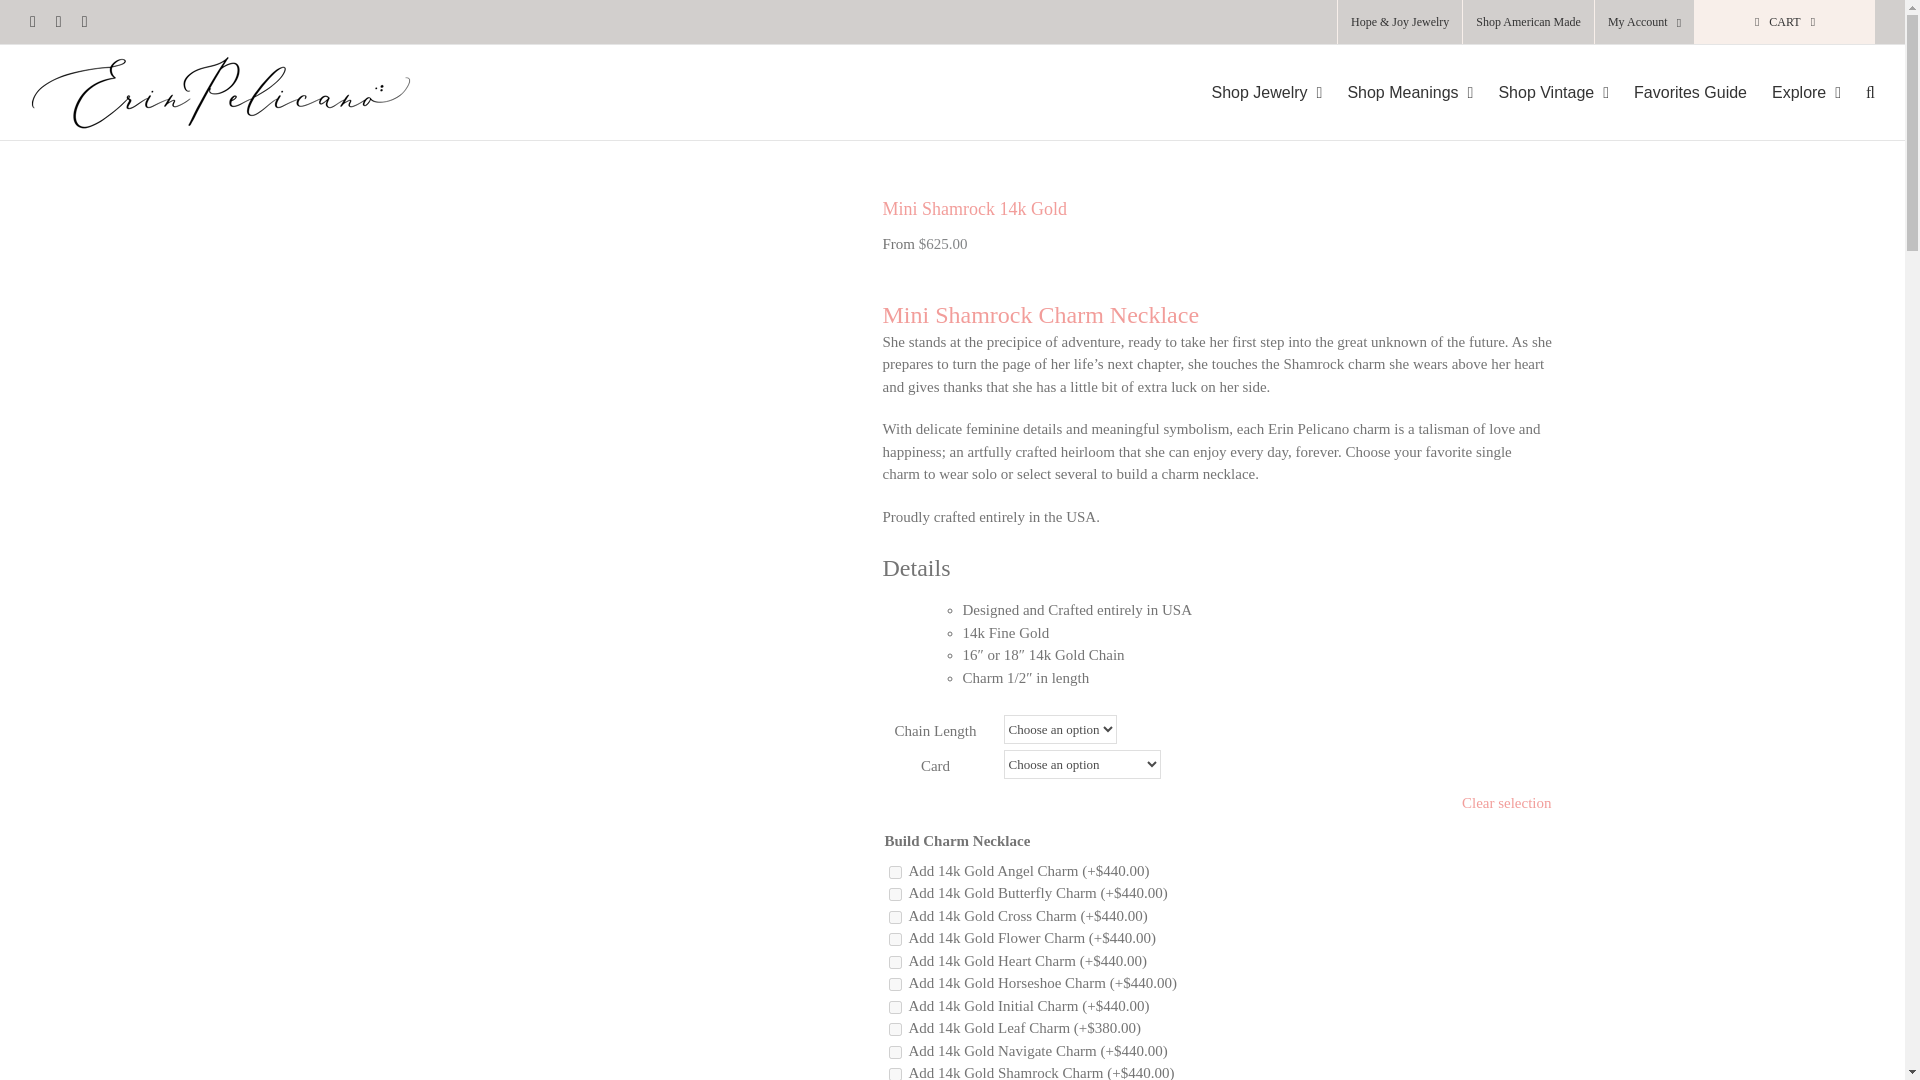  I want to click on Shop American Made, so click(1528, 22).